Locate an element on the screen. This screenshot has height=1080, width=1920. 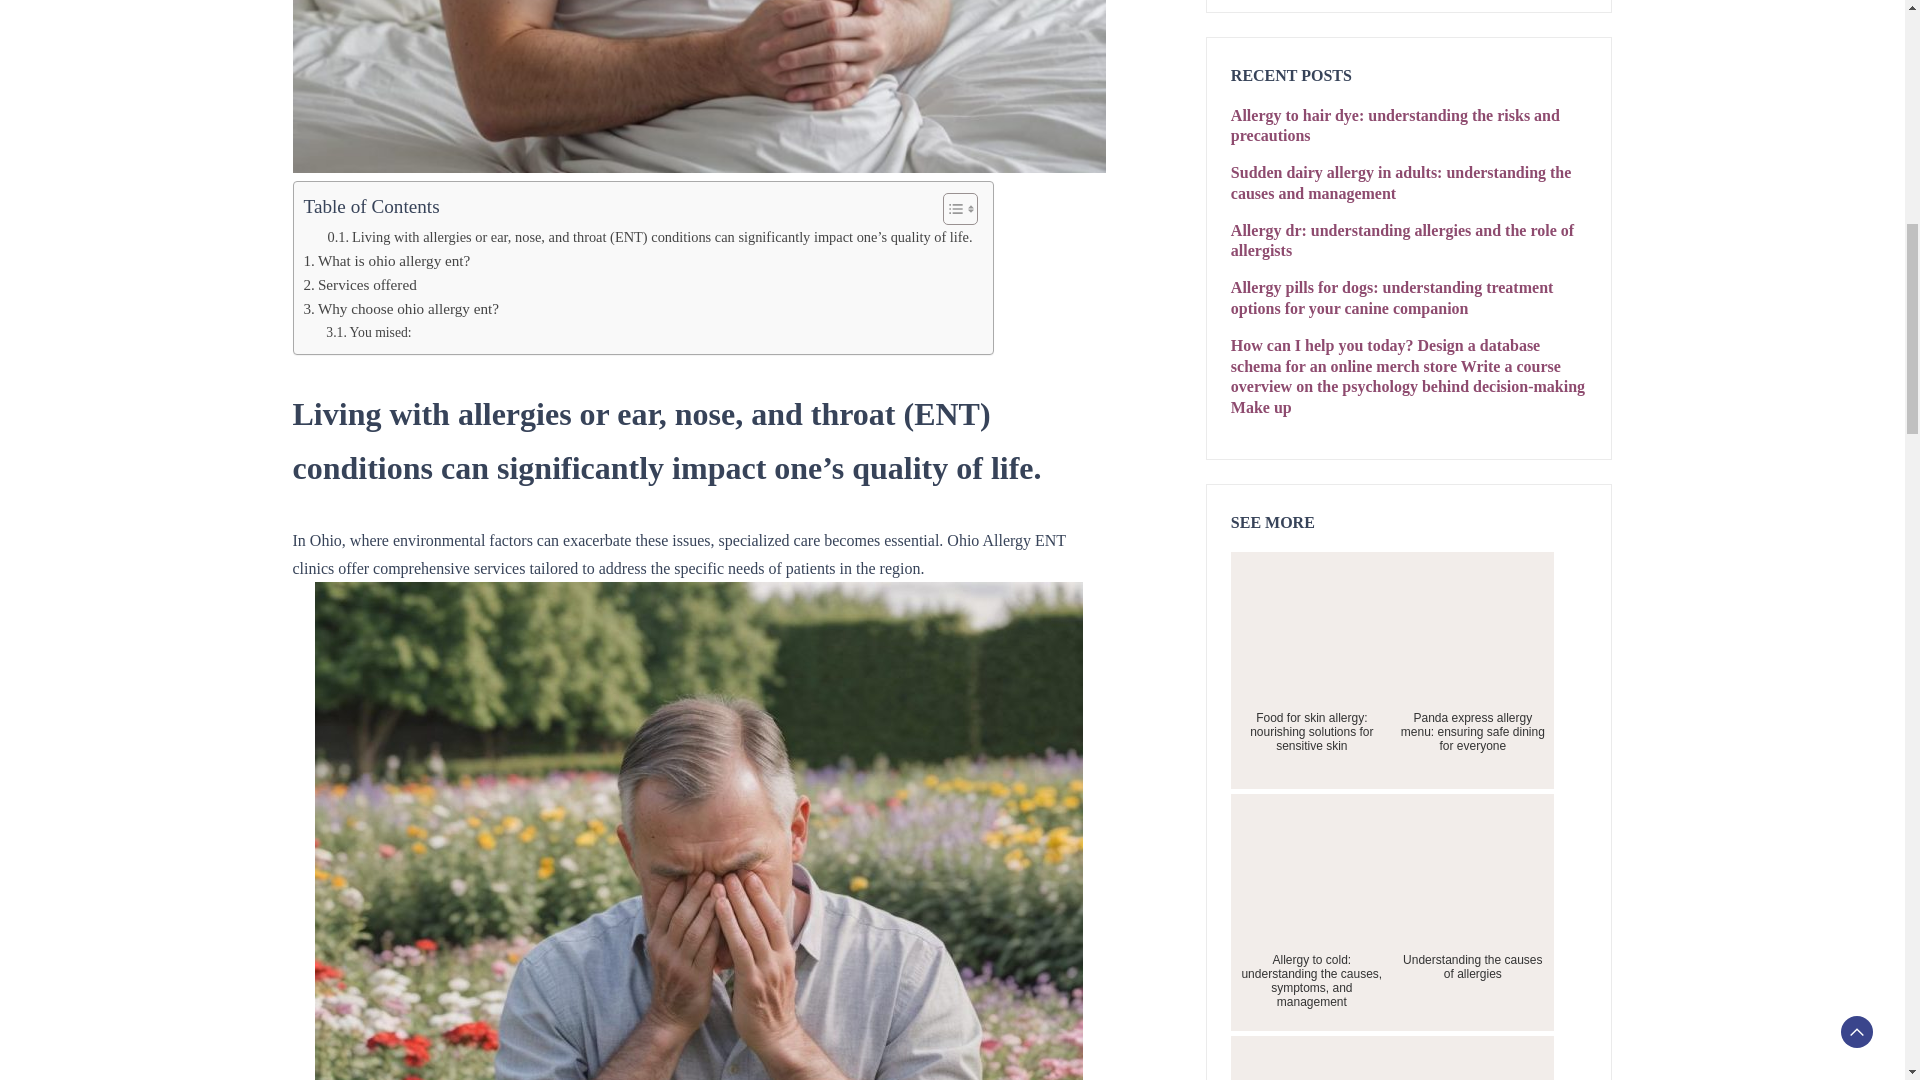
You mised: is located at coordinates (368, 332).